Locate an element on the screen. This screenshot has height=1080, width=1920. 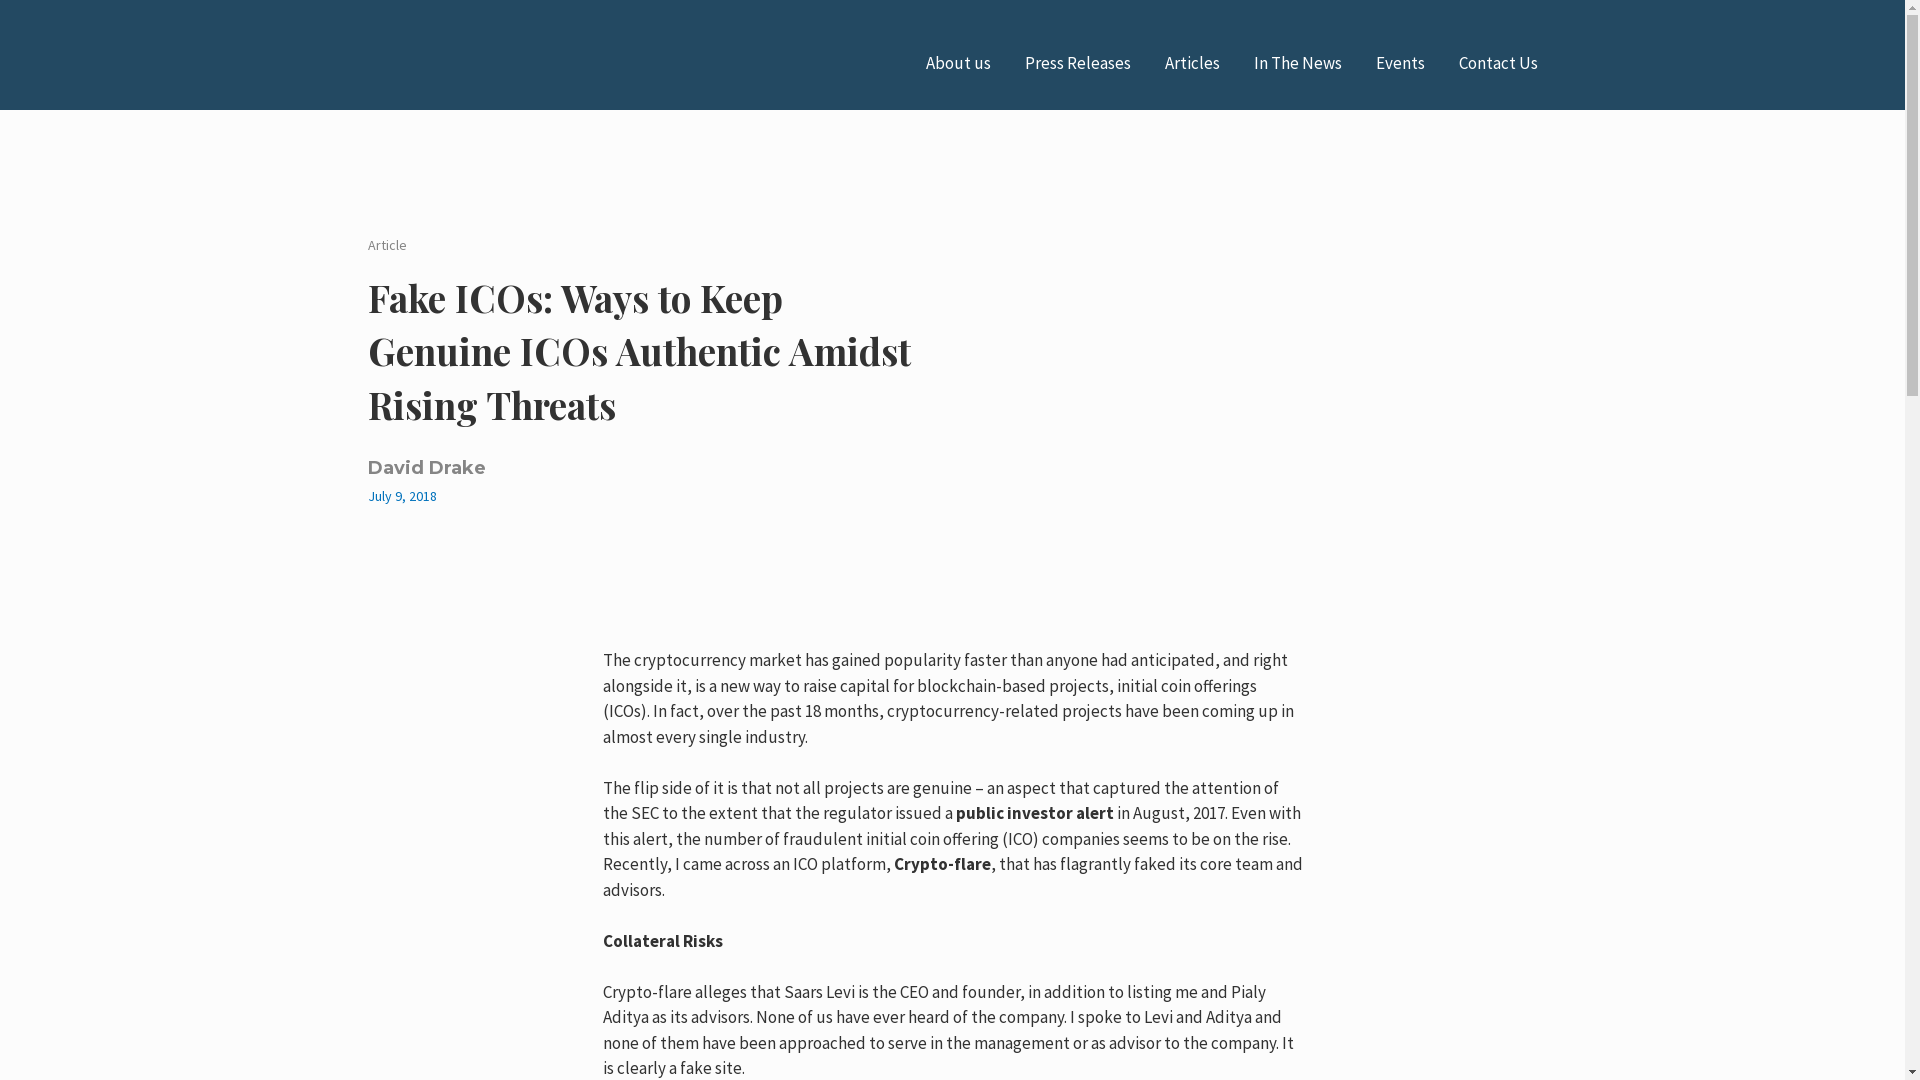
Articles is located at coordinates (1191, 62).